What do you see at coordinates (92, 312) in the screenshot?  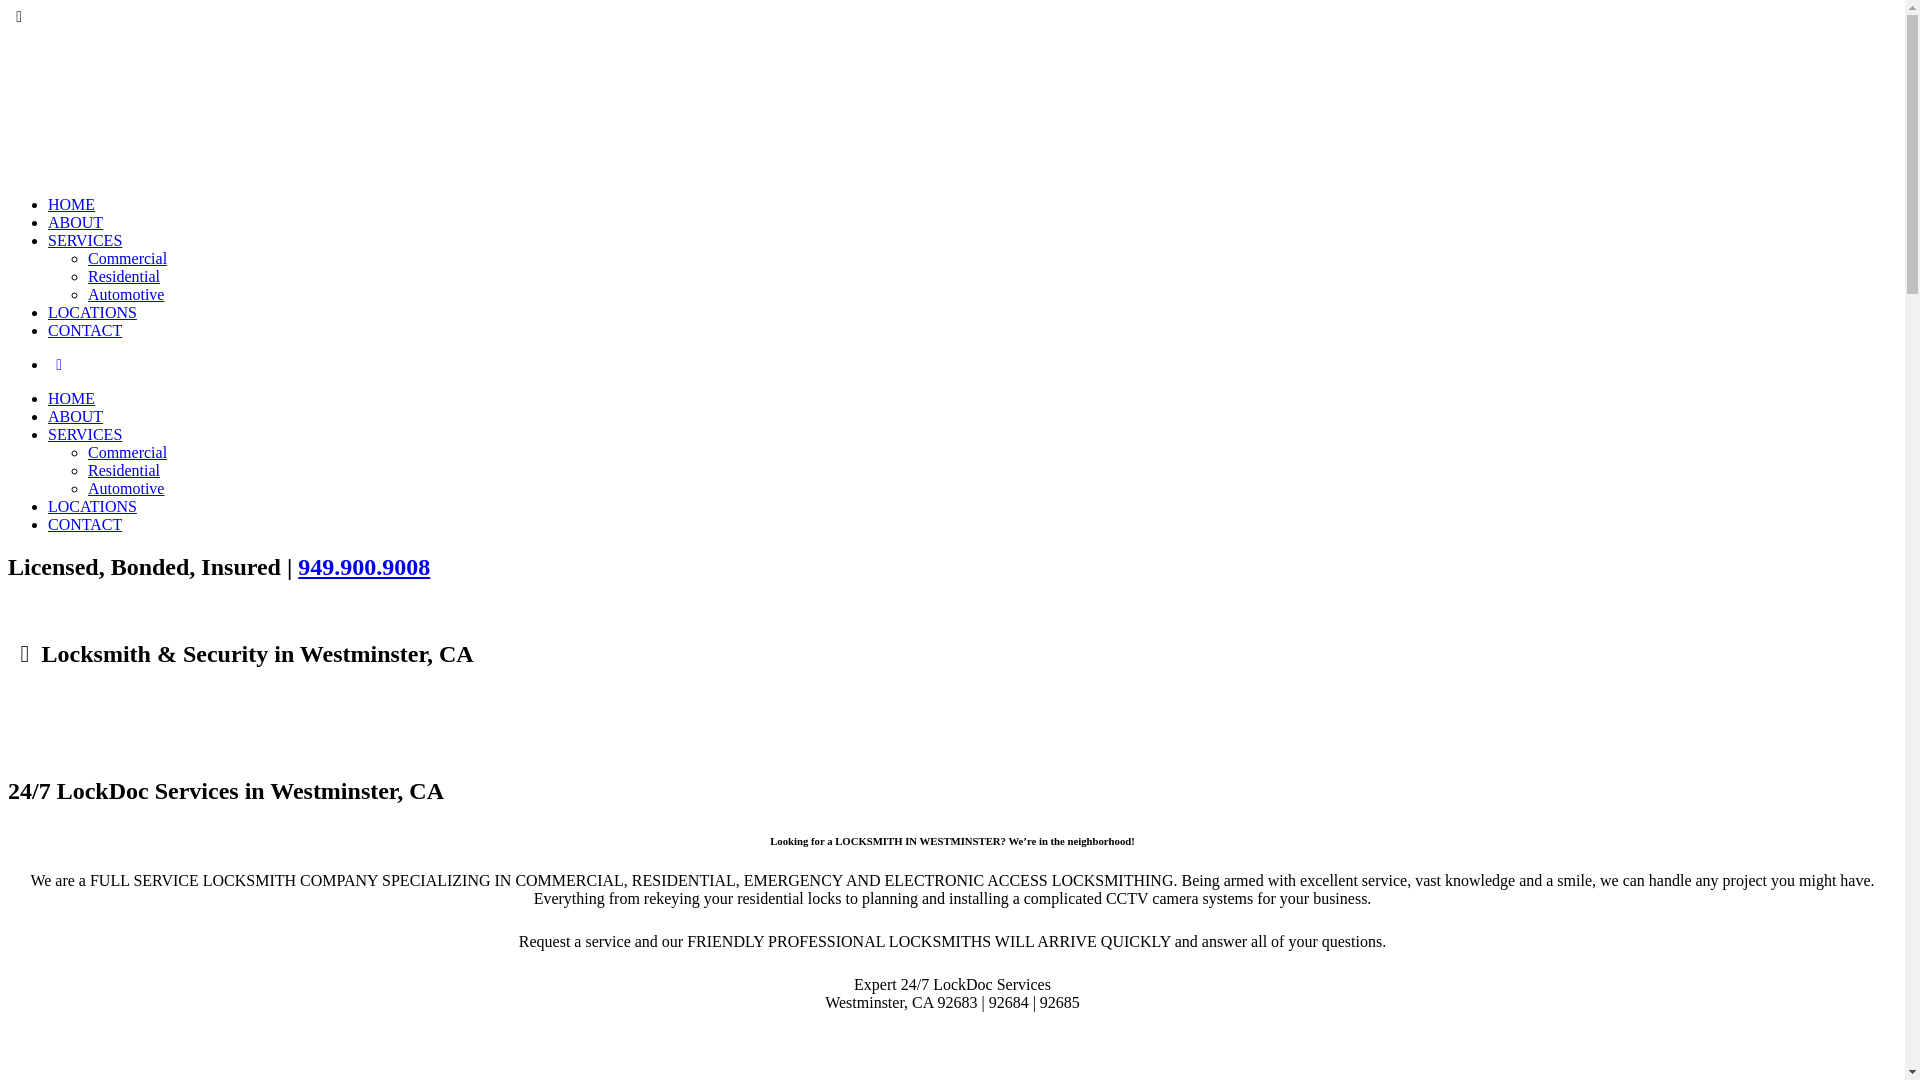 I see `LOCATIONS` at bounding box center [92, 312].